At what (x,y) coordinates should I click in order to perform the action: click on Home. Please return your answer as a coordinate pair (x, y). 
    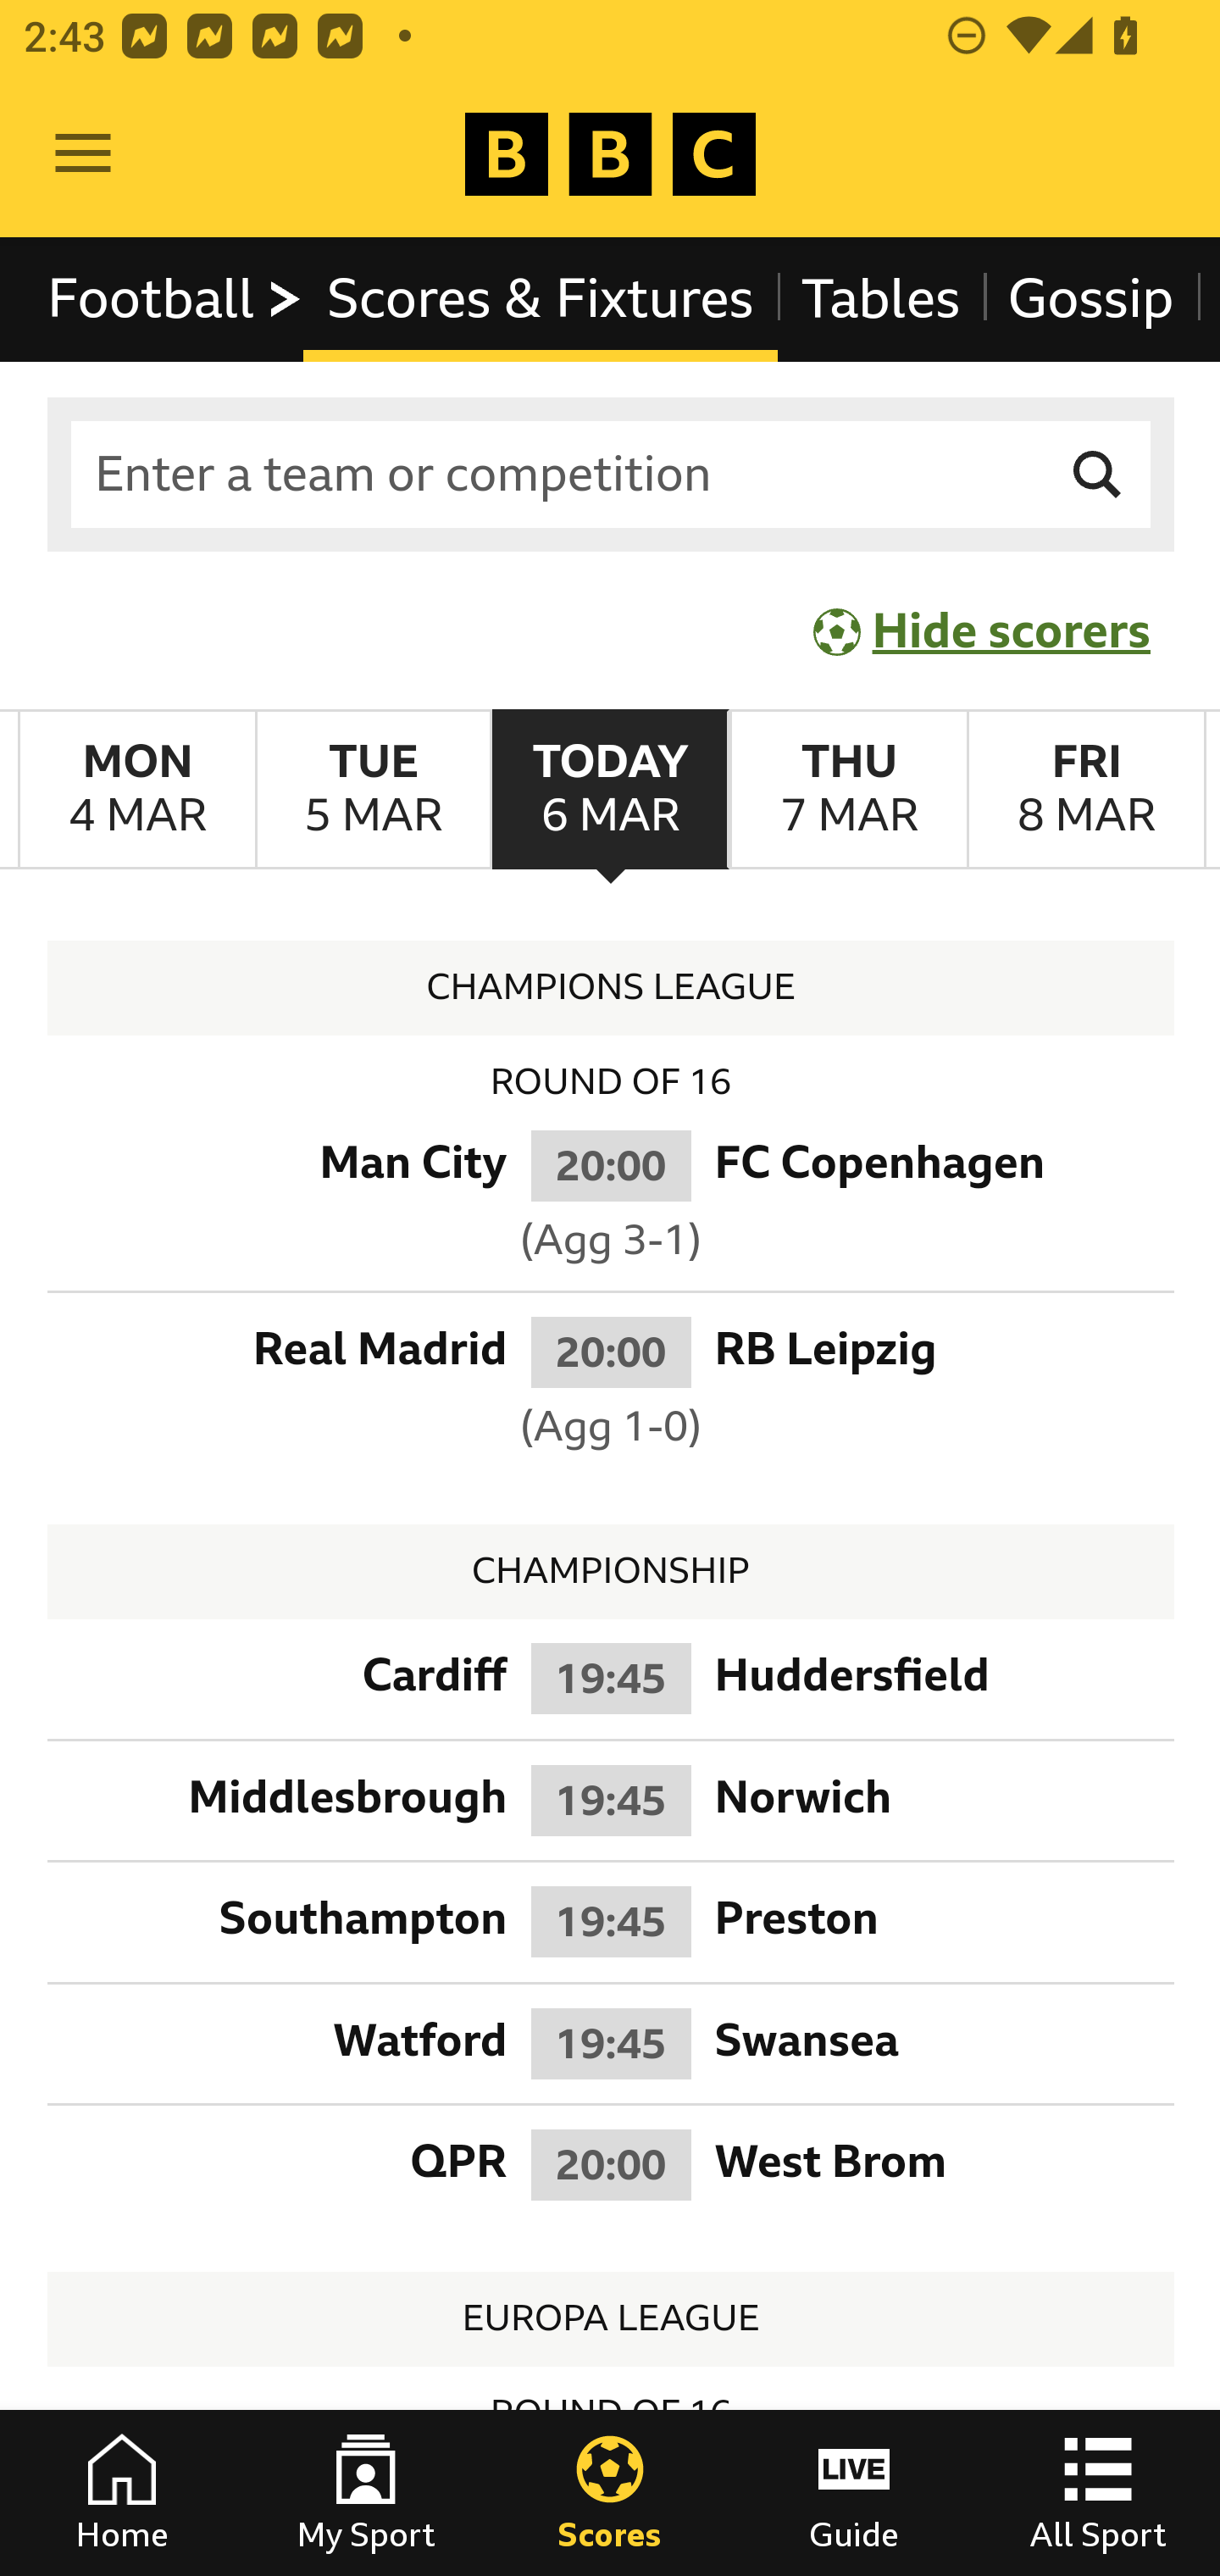
    Looking at the image, I should click on (122, 2493).